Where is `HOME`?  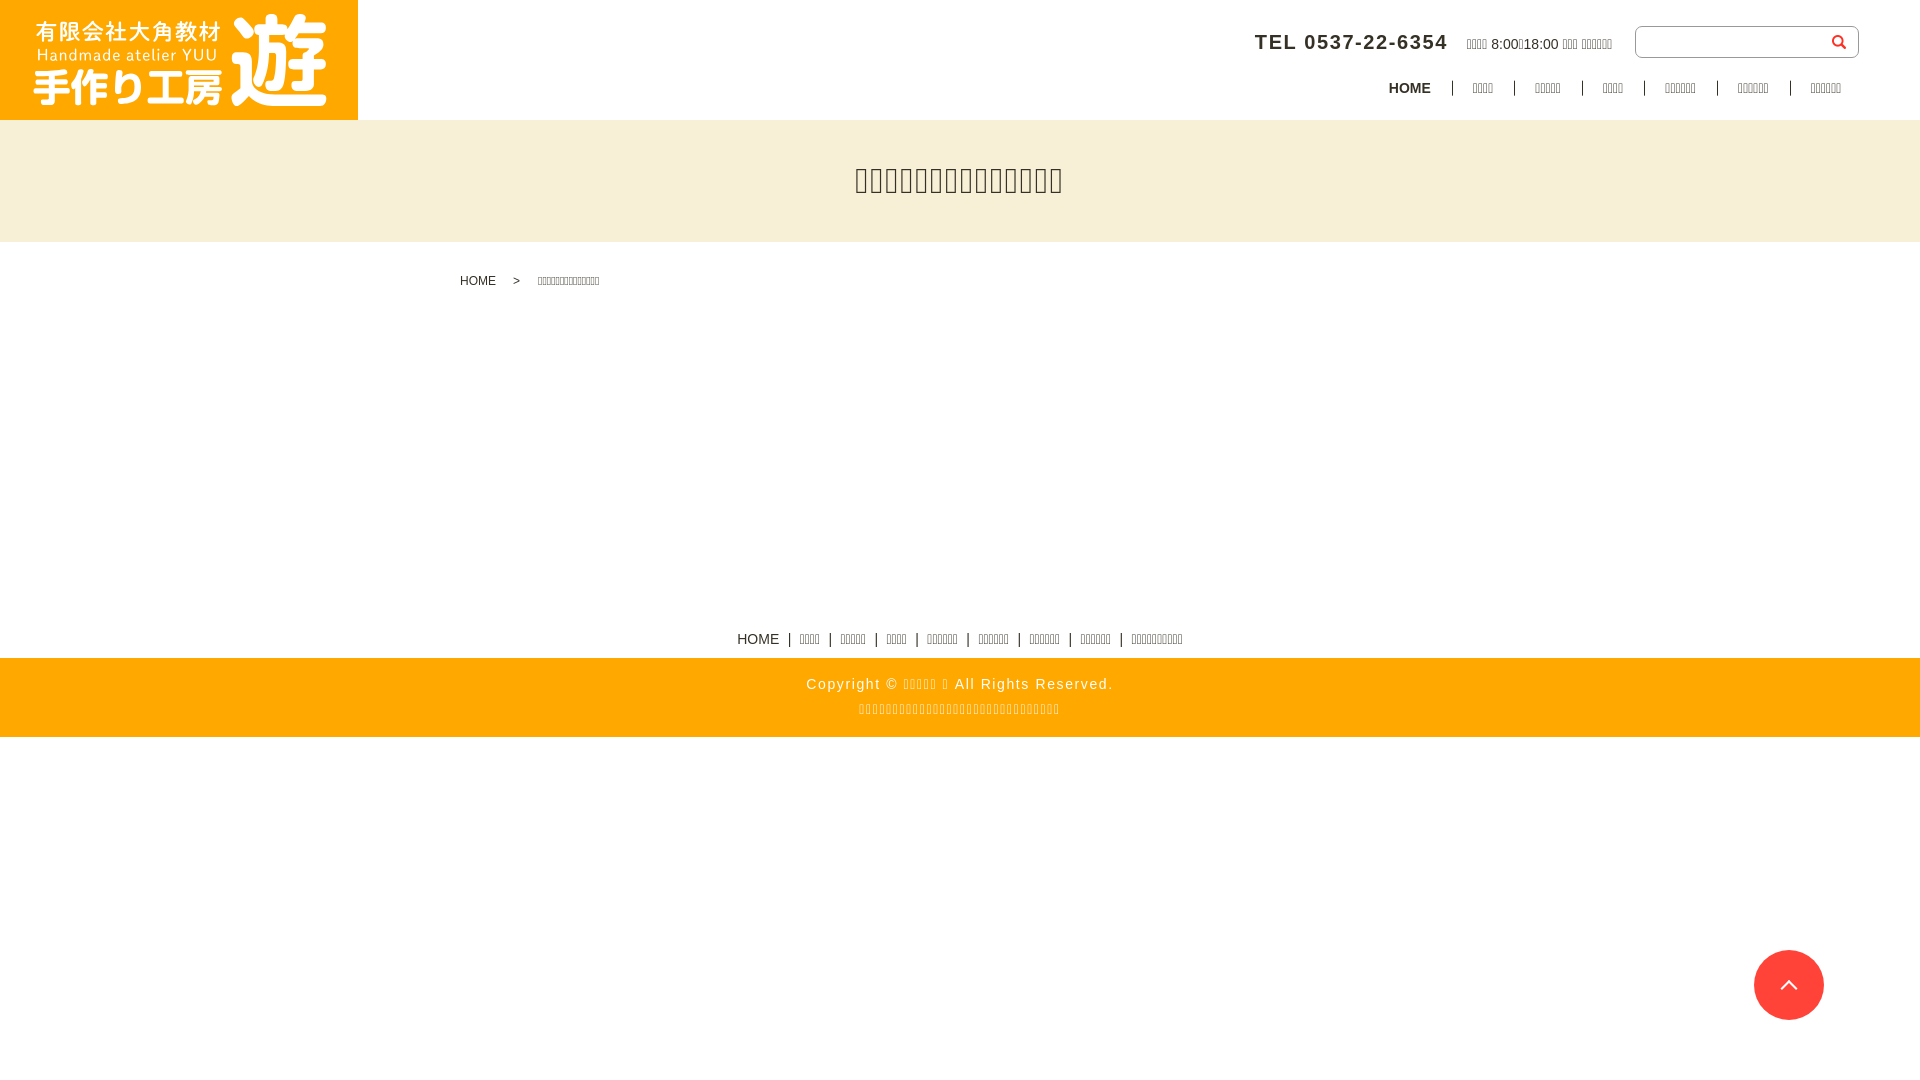 HOME is located at coordinates (758, 640).